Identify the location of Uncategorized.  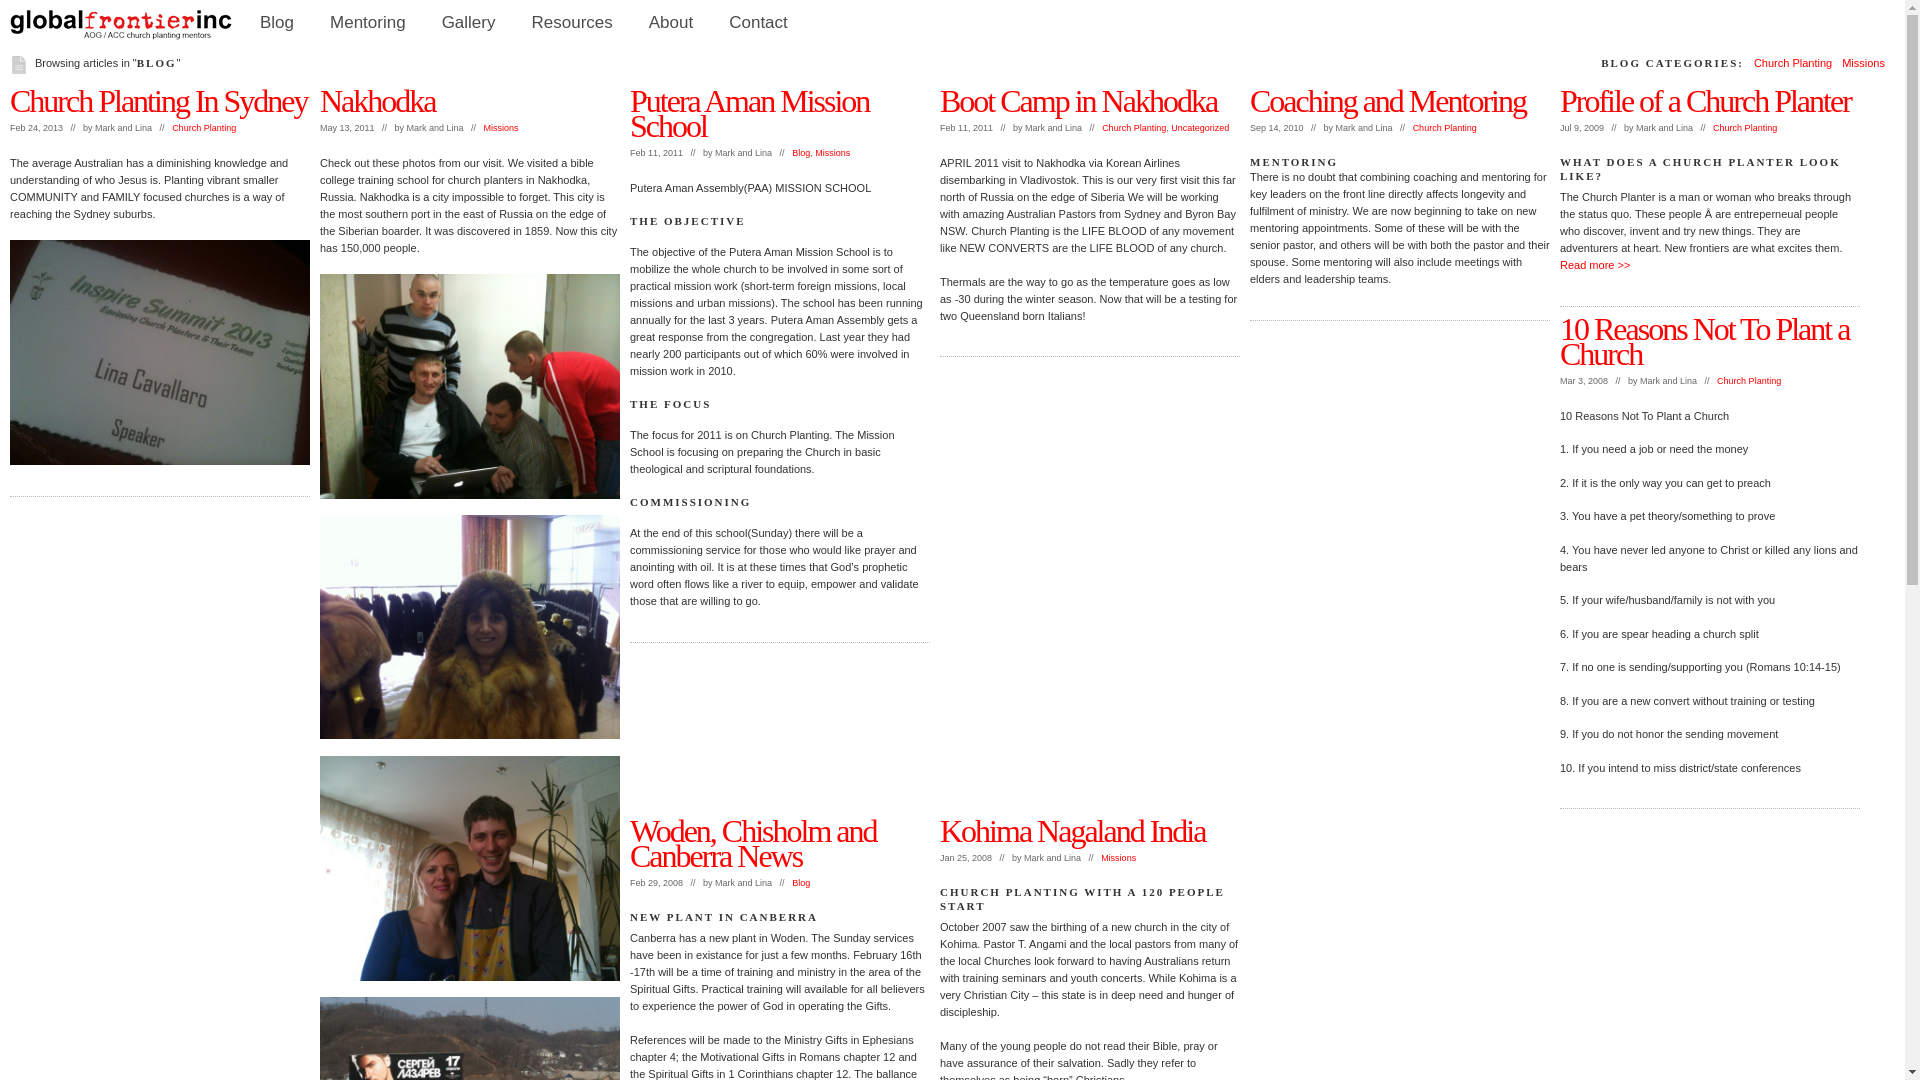
(1200, 128).